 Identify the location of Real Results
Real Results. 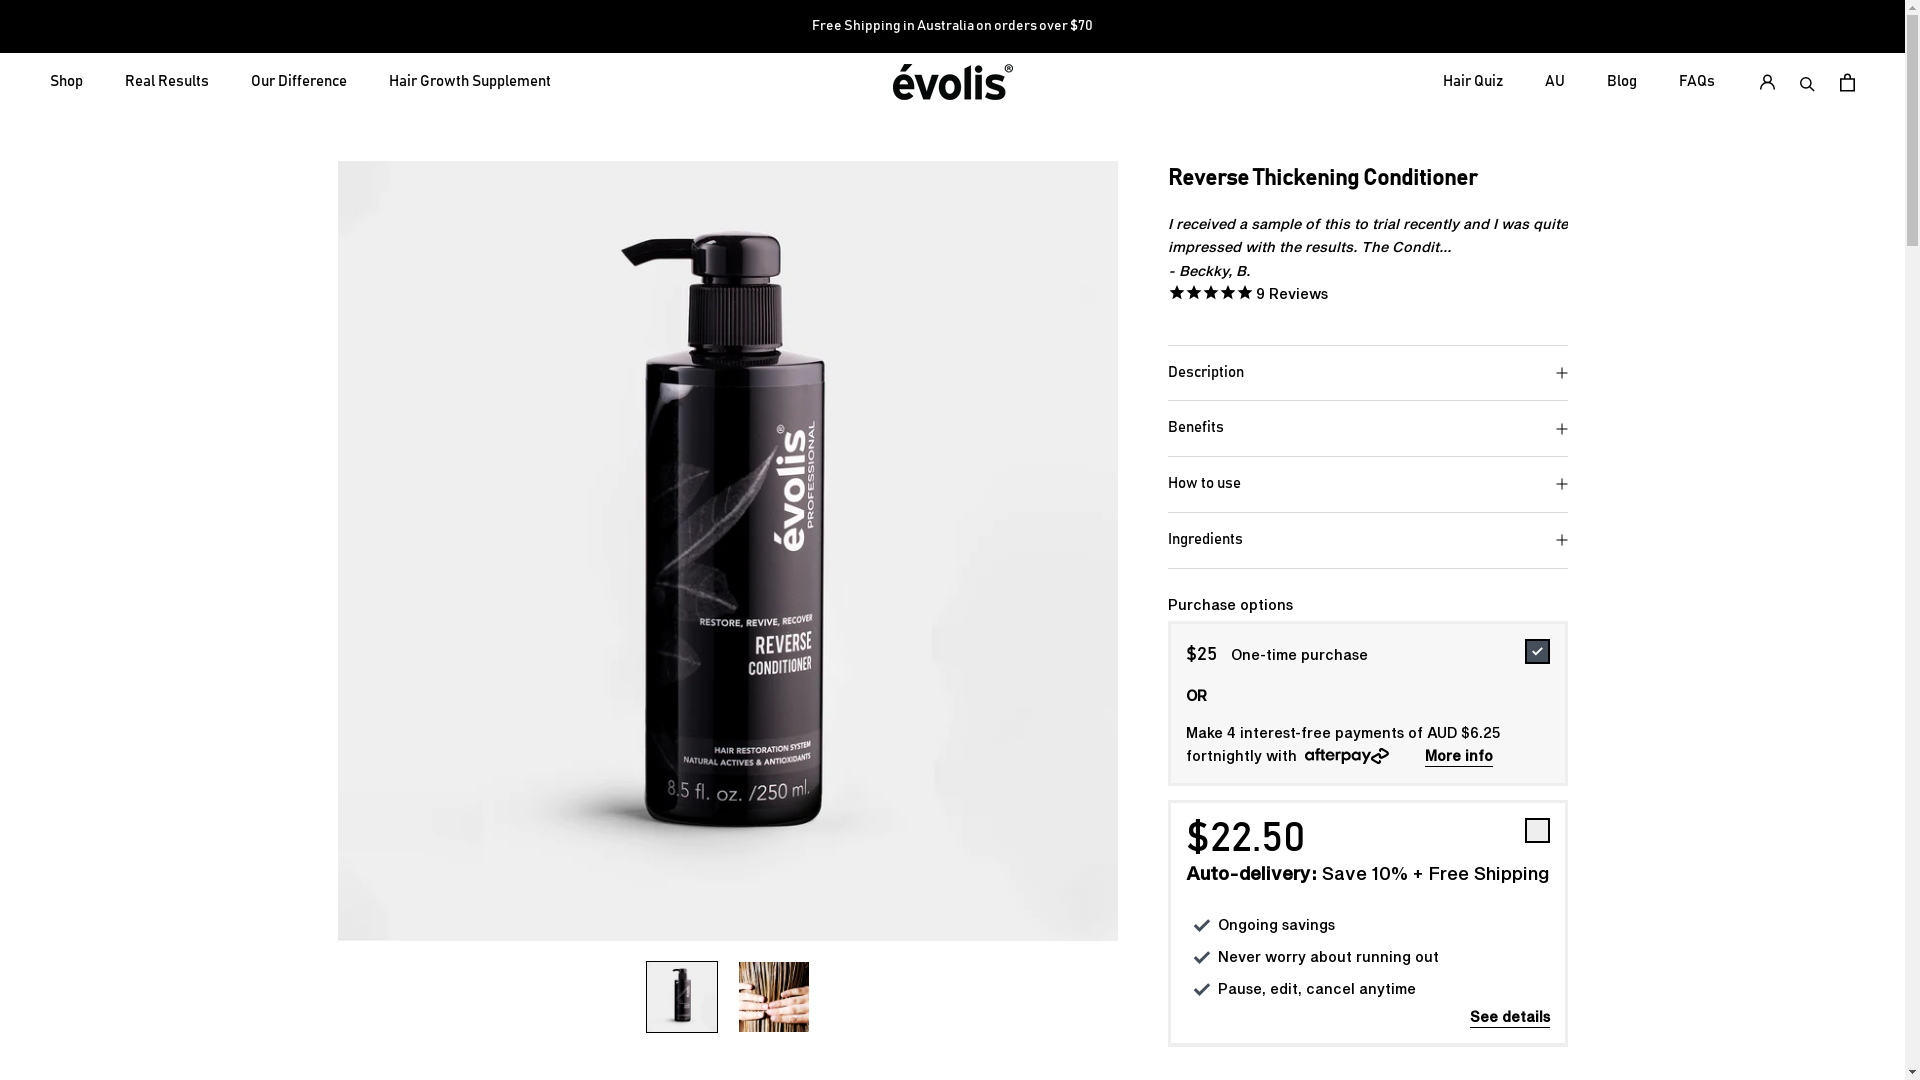
(167, 82).